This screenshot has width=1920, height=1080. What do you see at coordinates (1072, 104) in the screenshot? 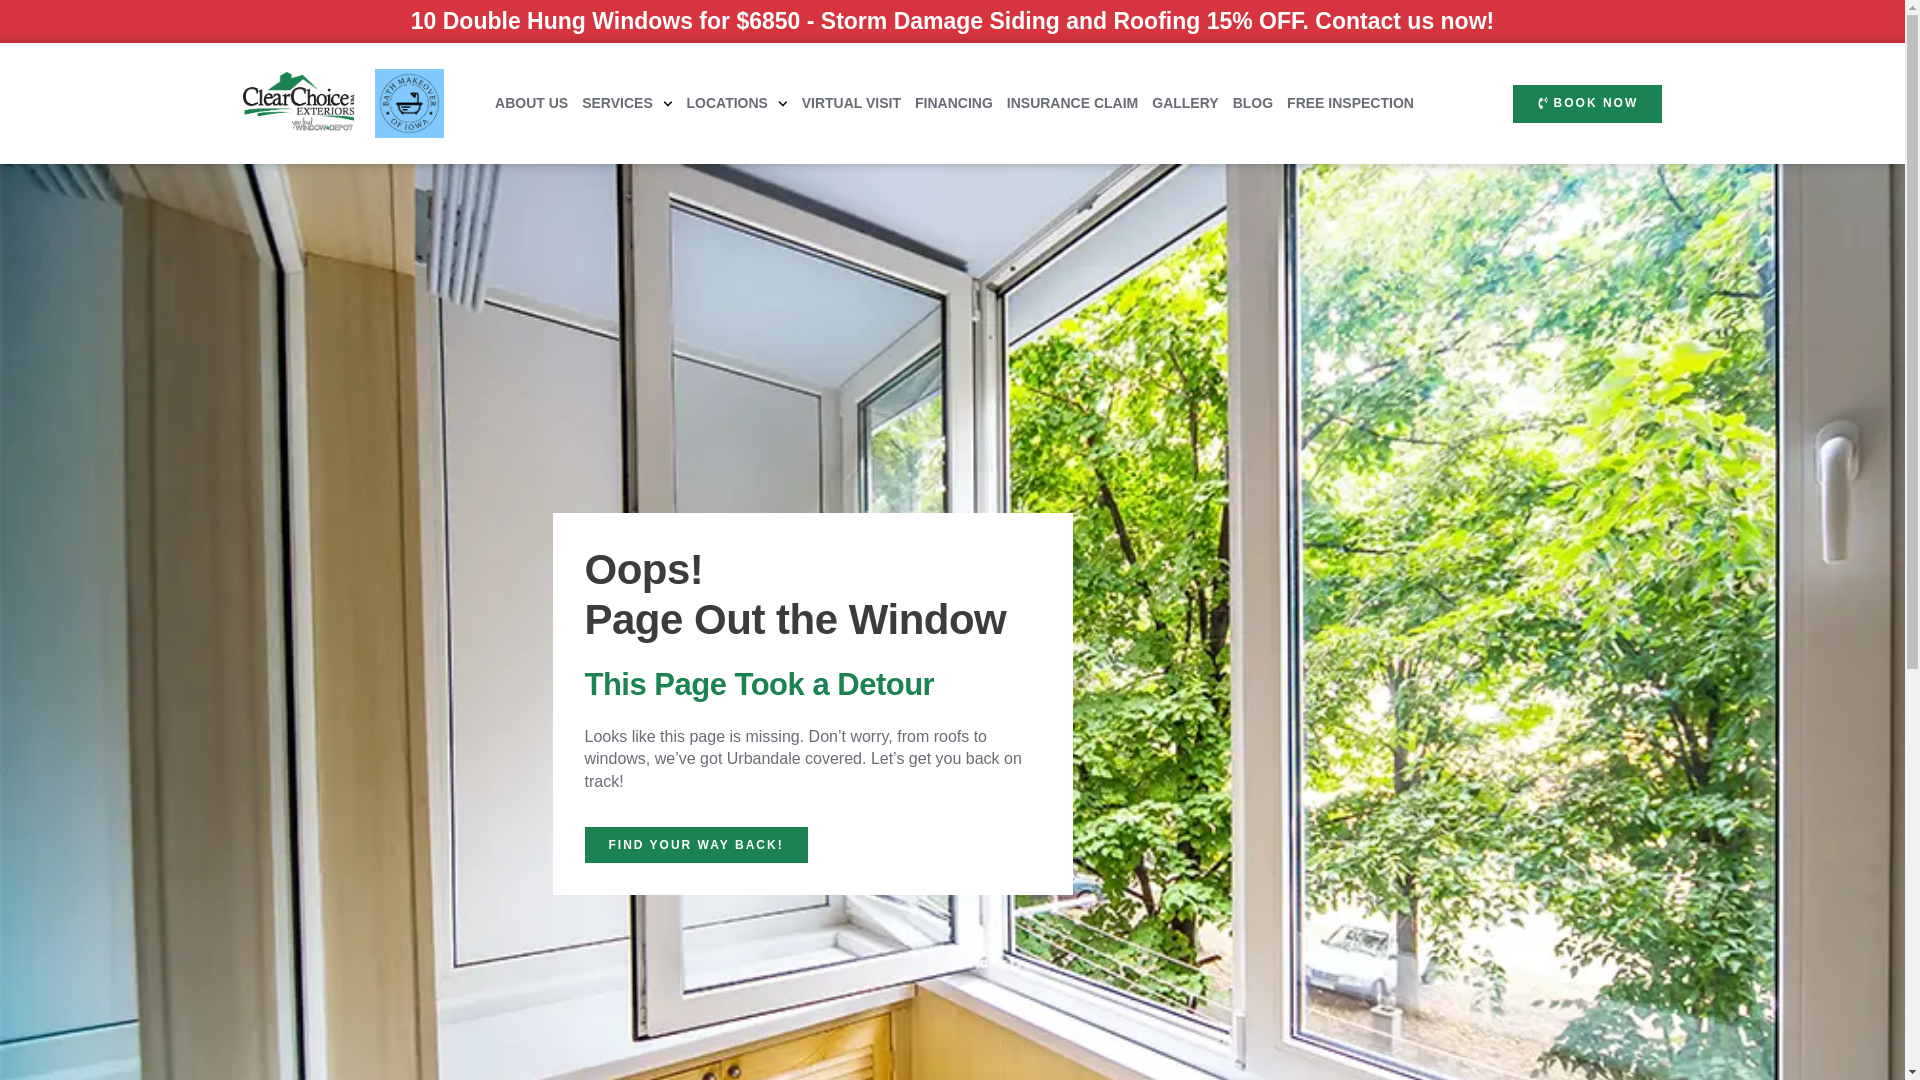
I see `INSURANCE CLAIM` at bounding box center [1072, 104].